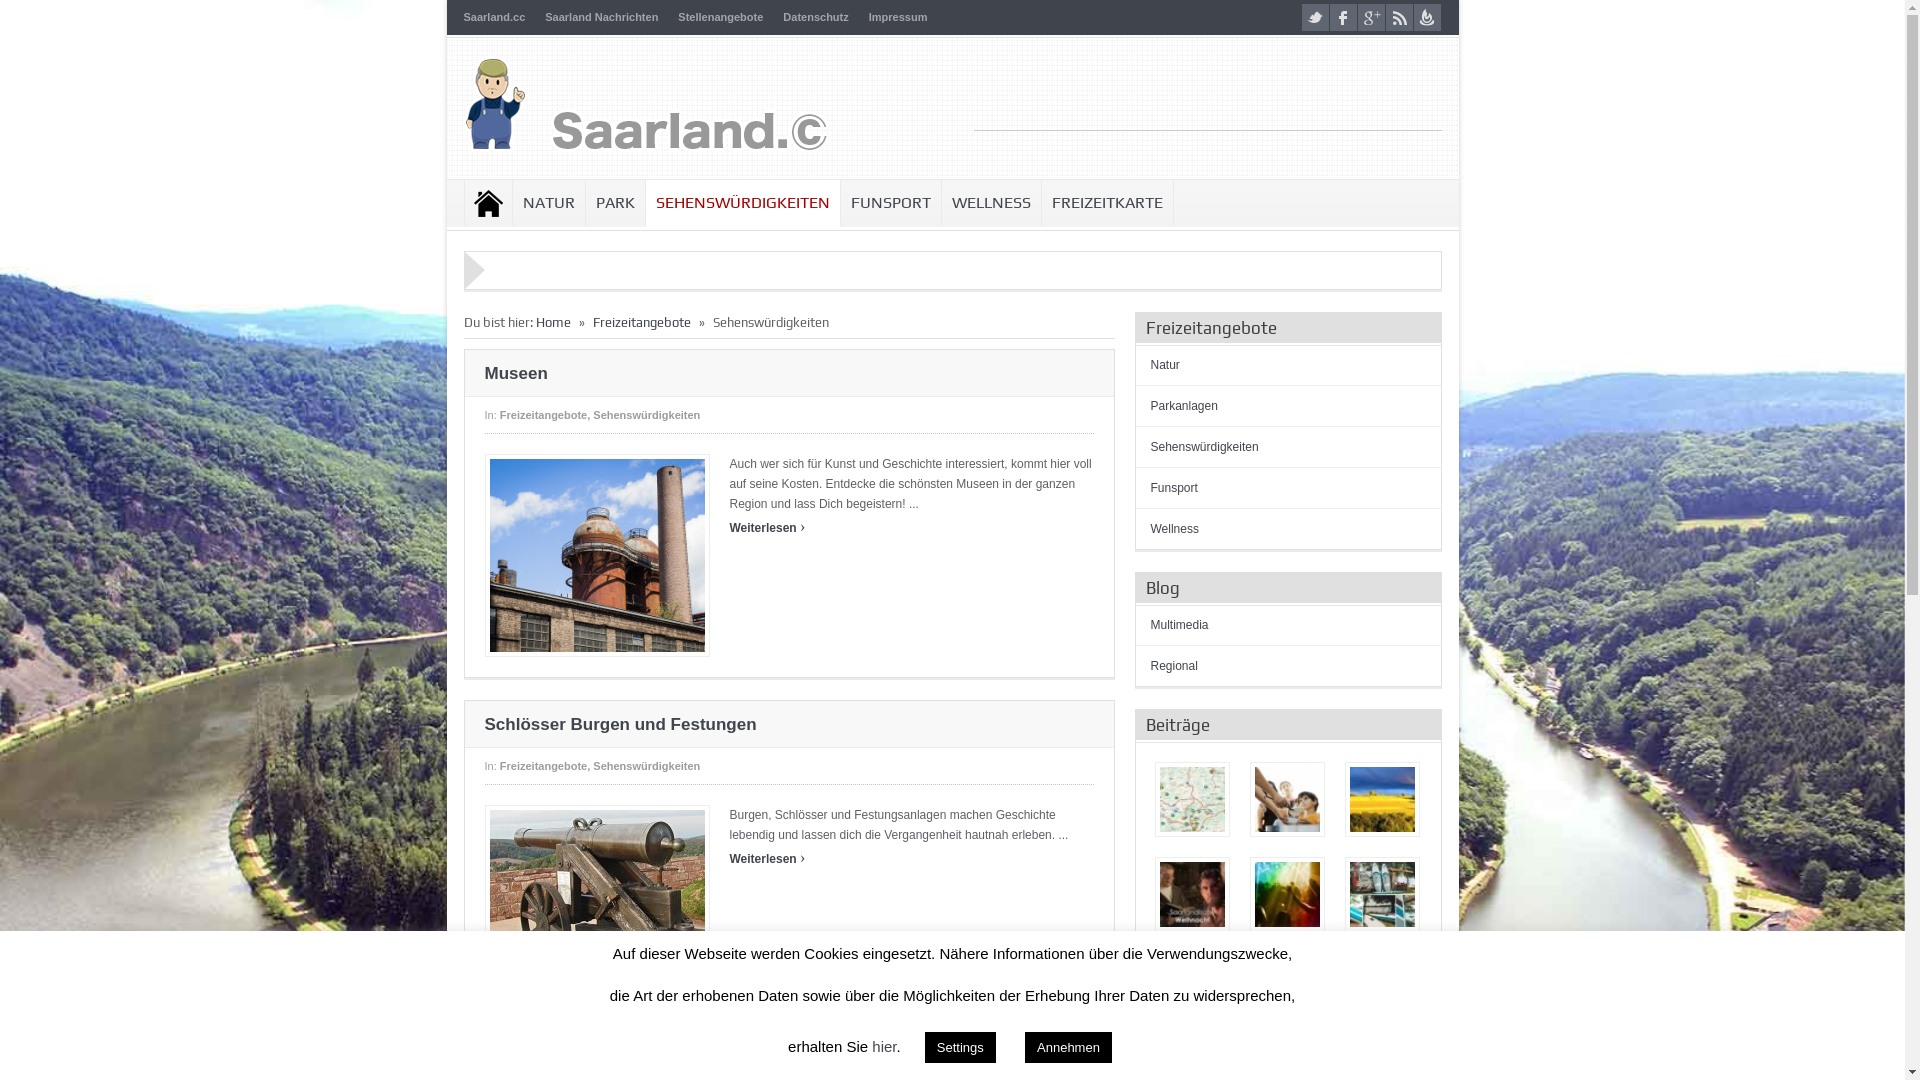 The width and height of the screenshot is (1920, 1080). I want to click on Freizeitangebote, so click(544, 415).